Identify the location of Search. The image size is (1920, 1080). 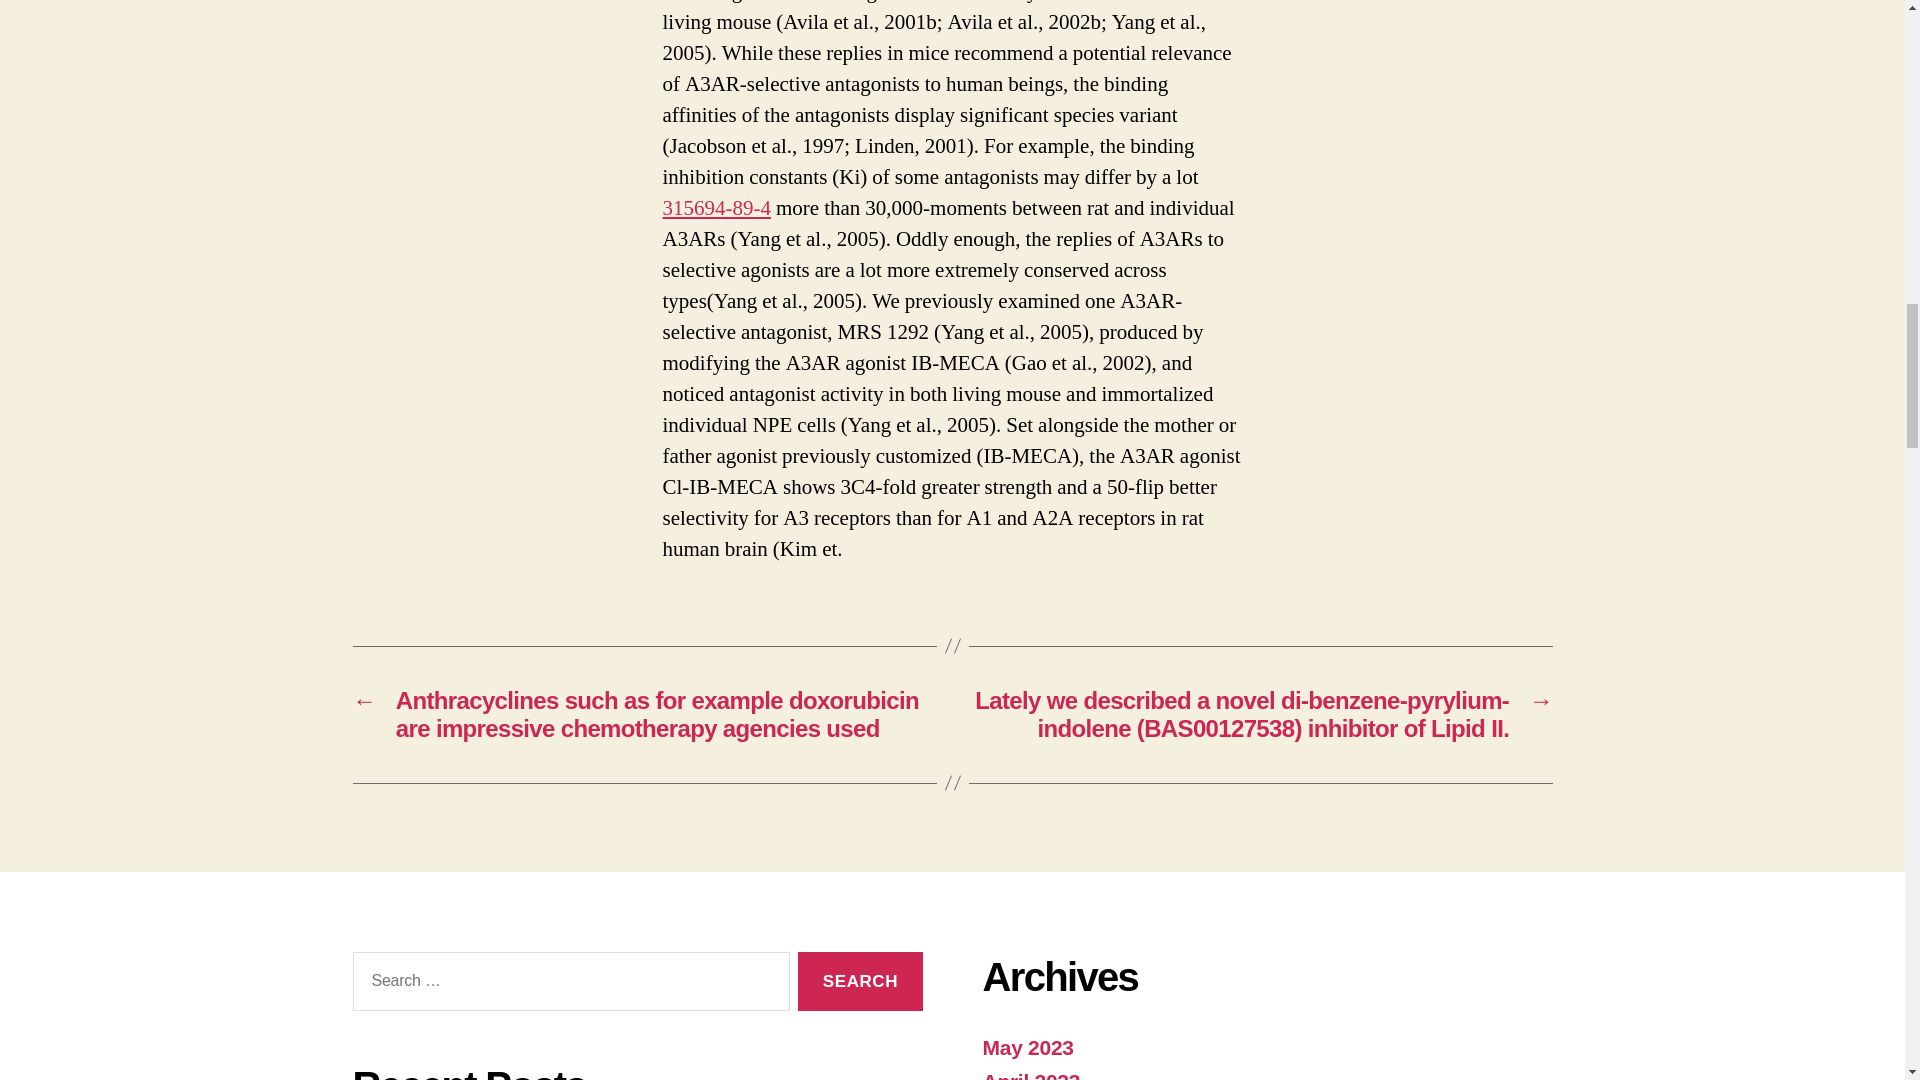
(860, 980).